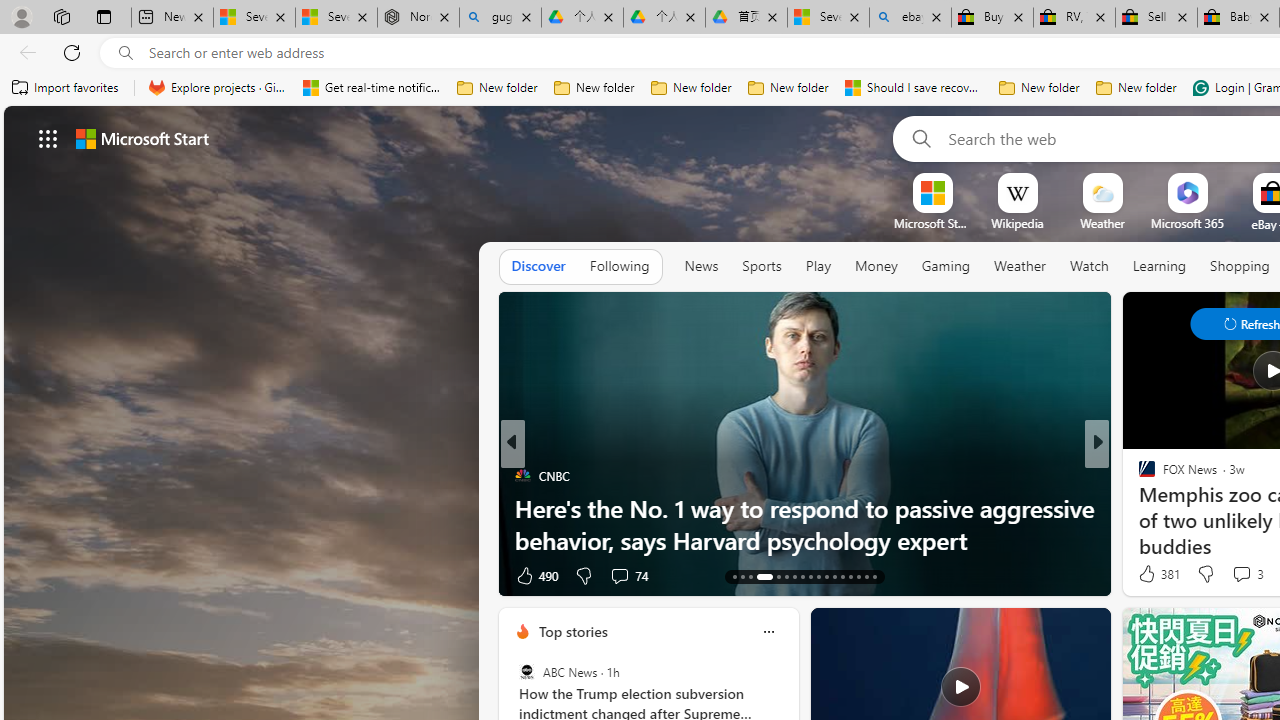 The image size is (1280, 720). What do you see at coordinates (818, 266) in the screenshot?
I see `Play` at bounding box center [818, 266].